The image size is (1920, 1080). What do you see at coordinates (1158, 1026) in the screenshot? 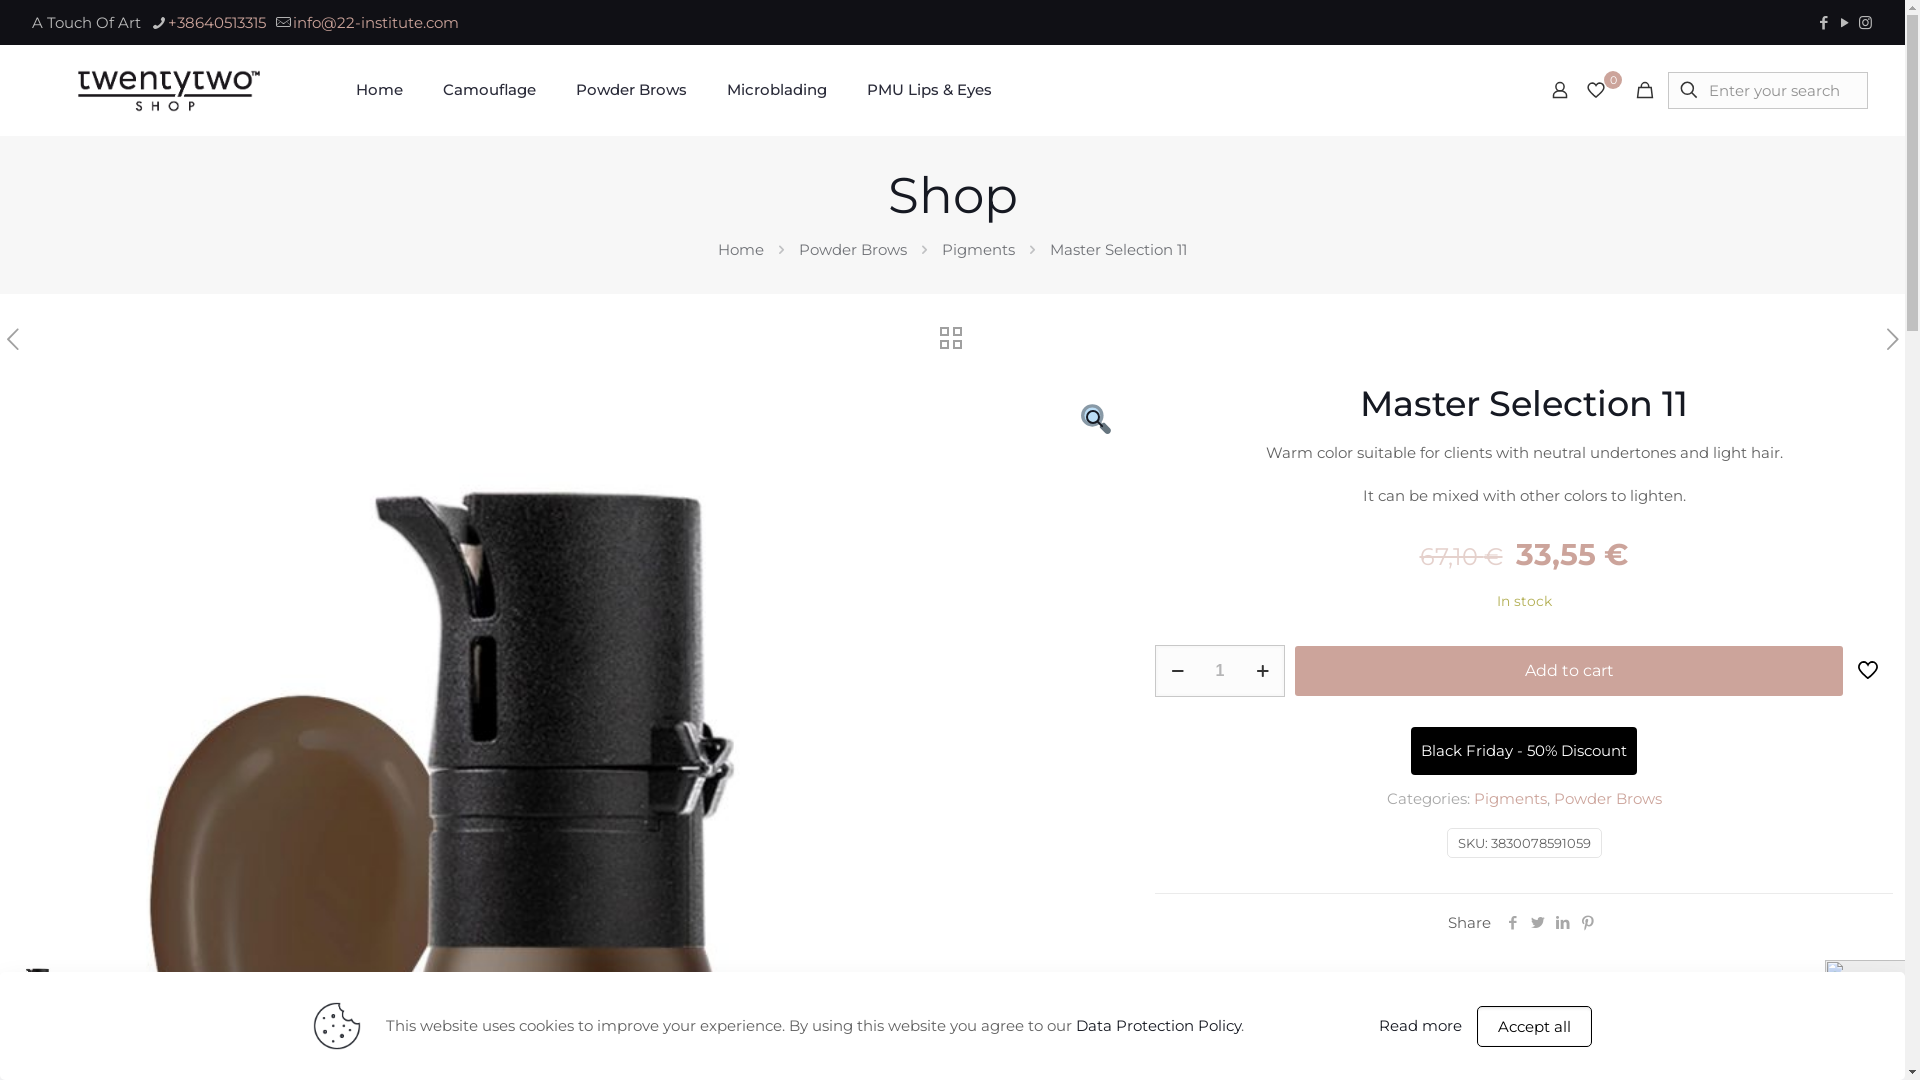
I see `Data Protection Policy` at bounding box center [1158, 1026].